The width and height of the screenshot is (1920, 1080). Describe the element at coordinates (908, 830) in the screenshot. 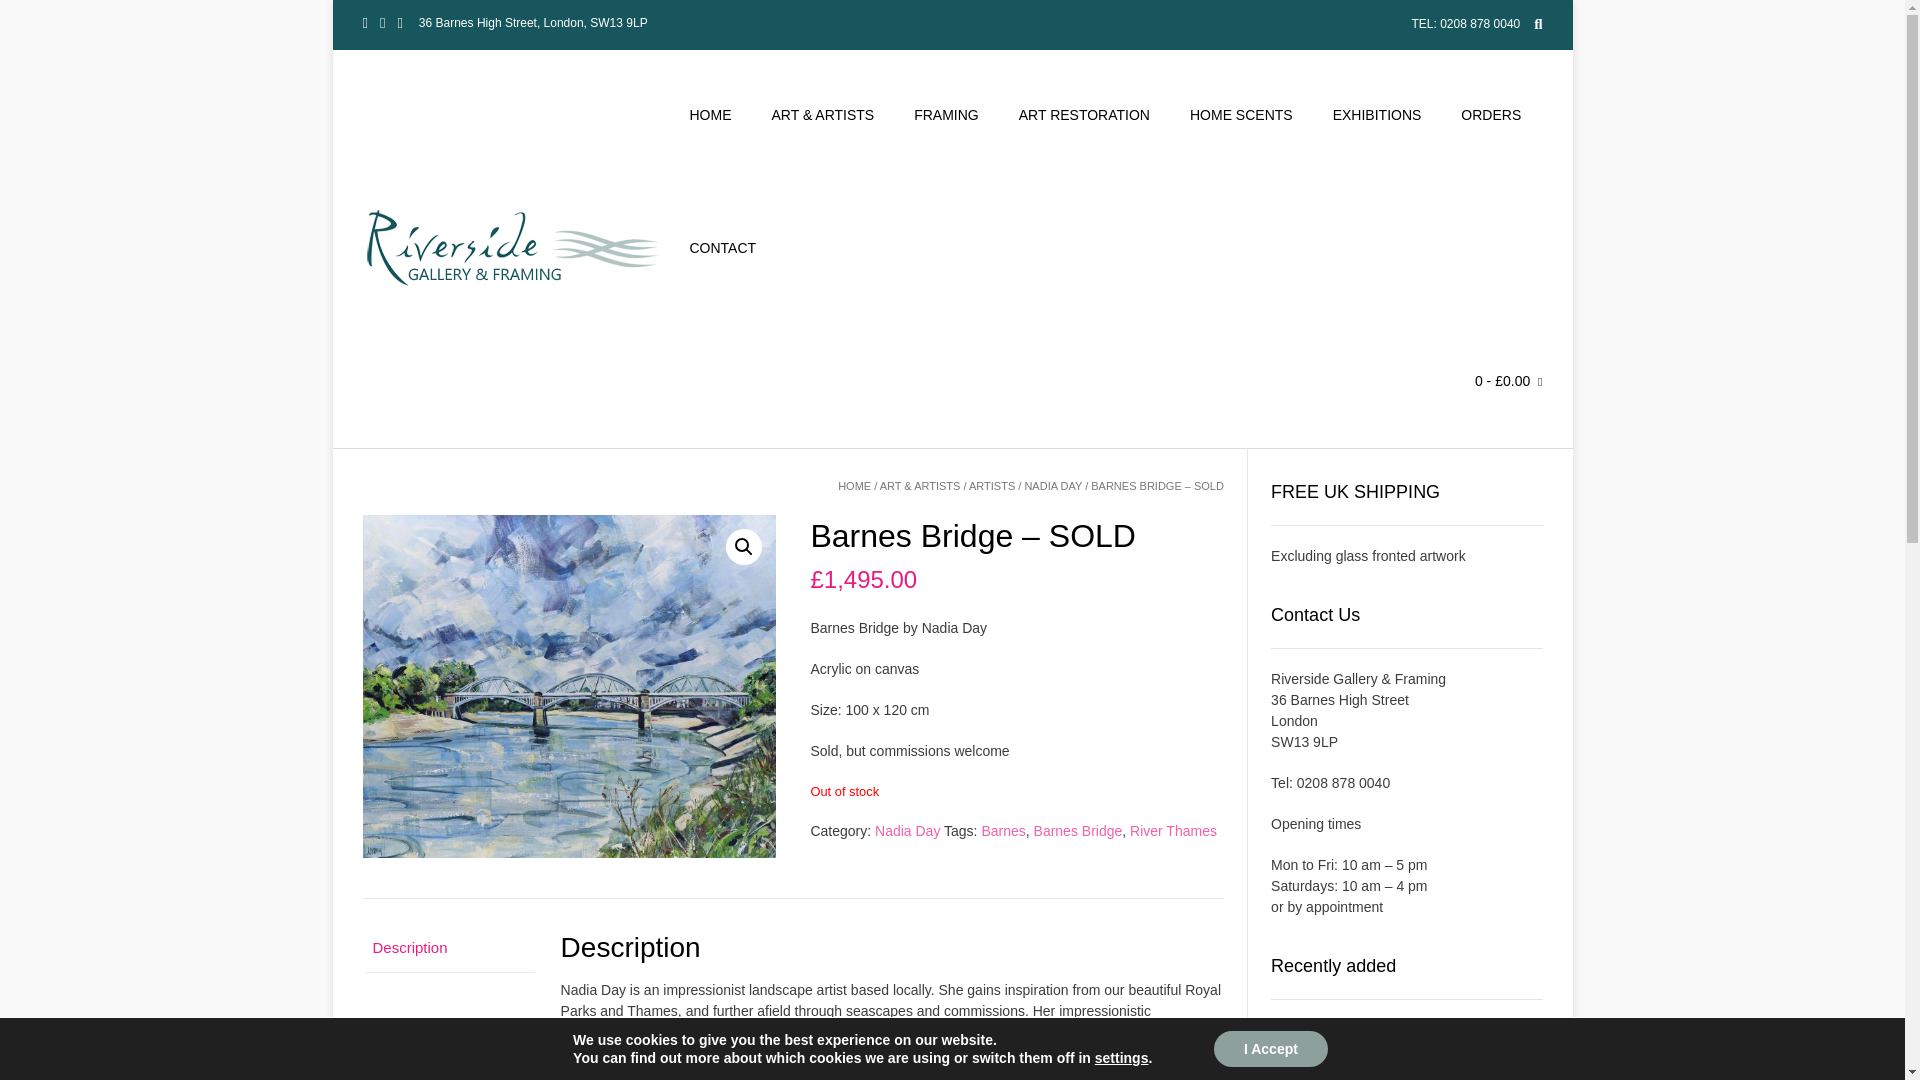

I see `Nadia Day` at that location.